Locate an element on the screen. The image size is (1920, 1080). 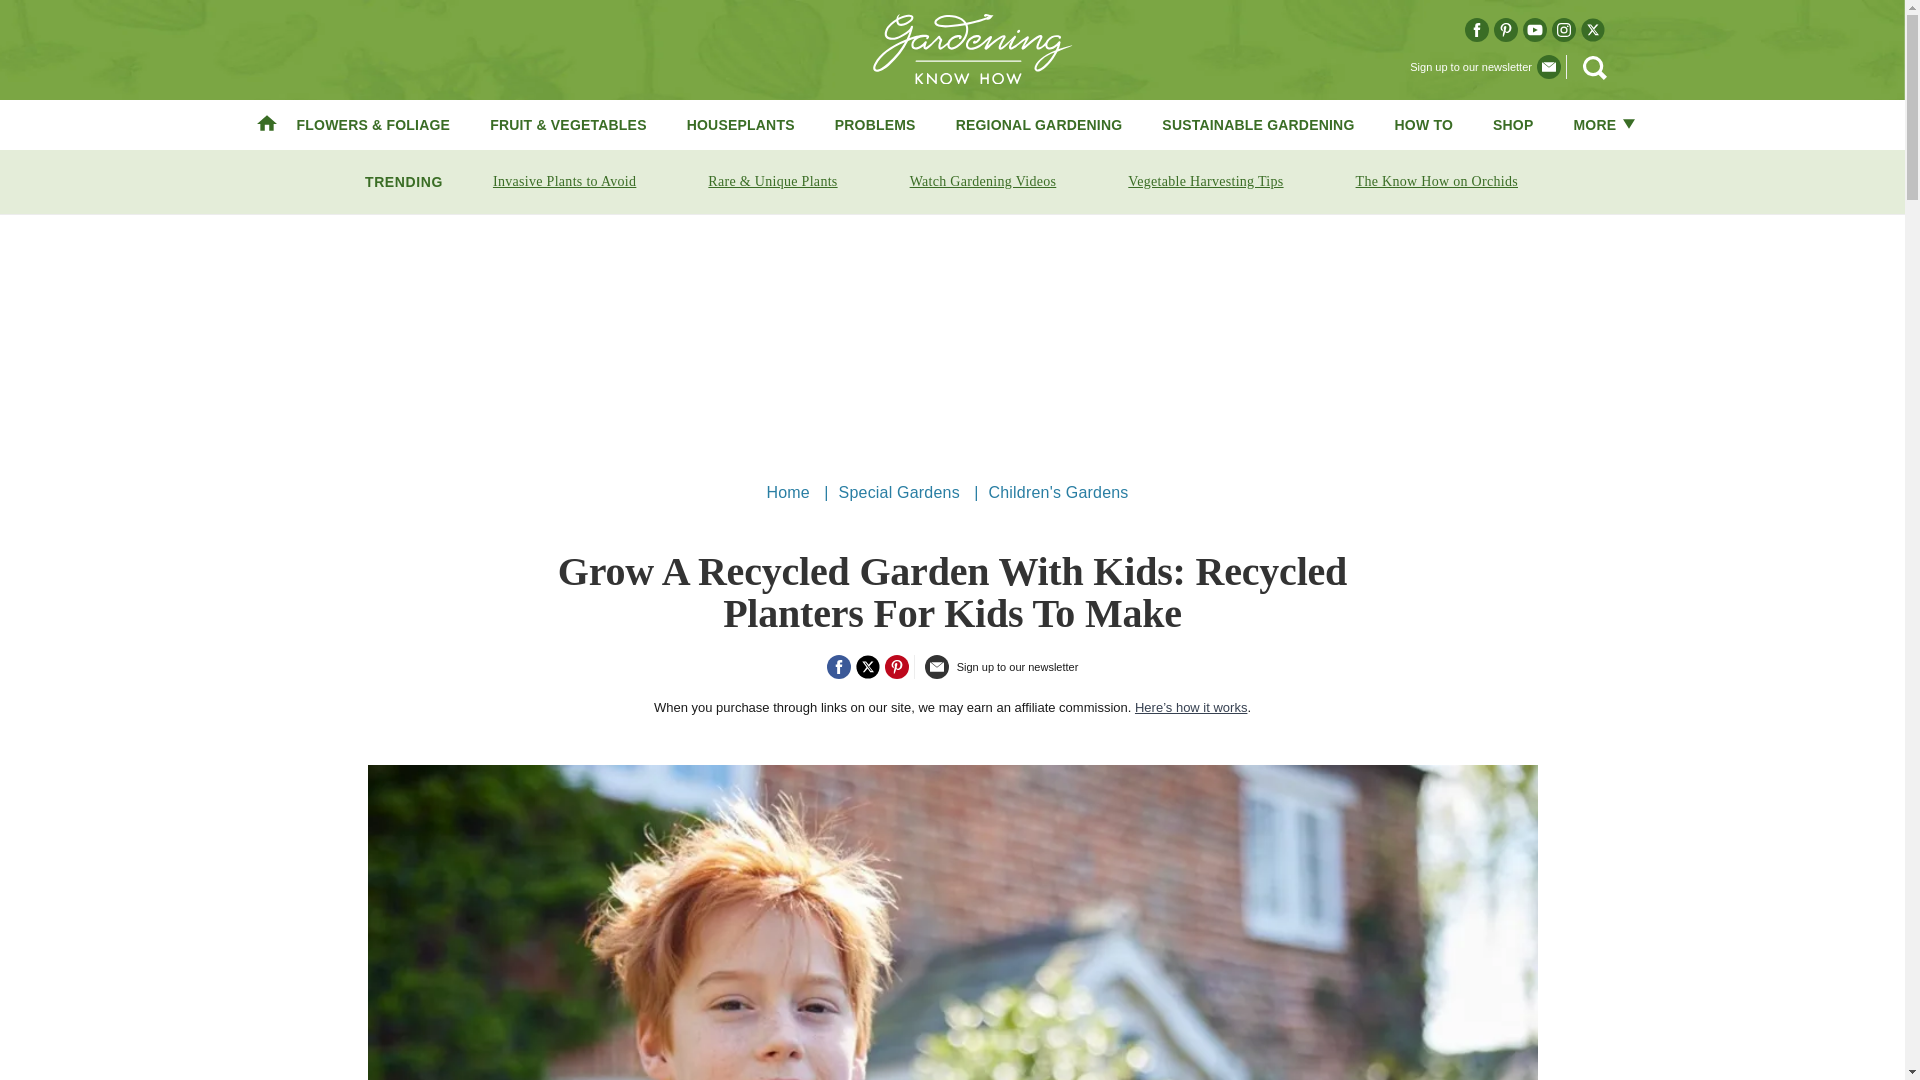
HOUSEPLANTS is located at coordinates (740, 124).